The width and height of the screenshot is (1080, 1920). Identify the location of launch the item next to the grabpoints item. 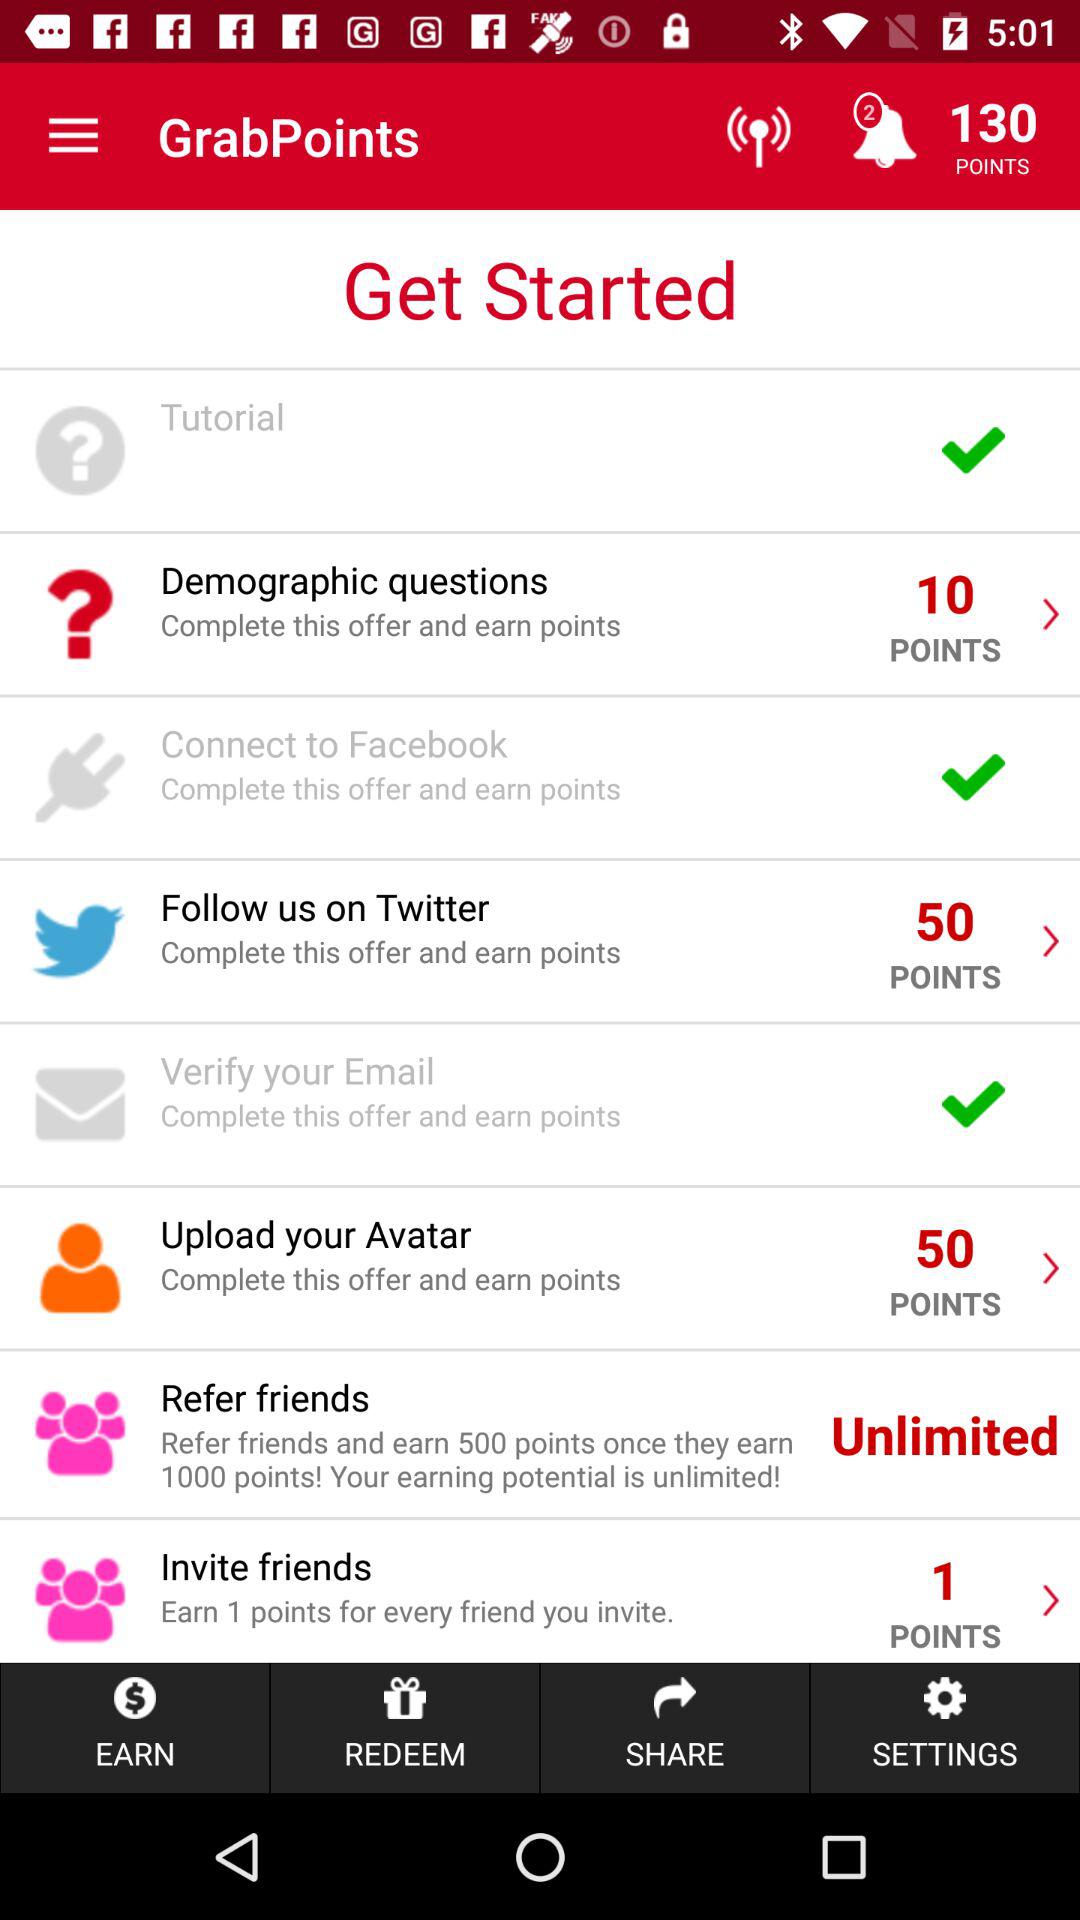
(73, 136).